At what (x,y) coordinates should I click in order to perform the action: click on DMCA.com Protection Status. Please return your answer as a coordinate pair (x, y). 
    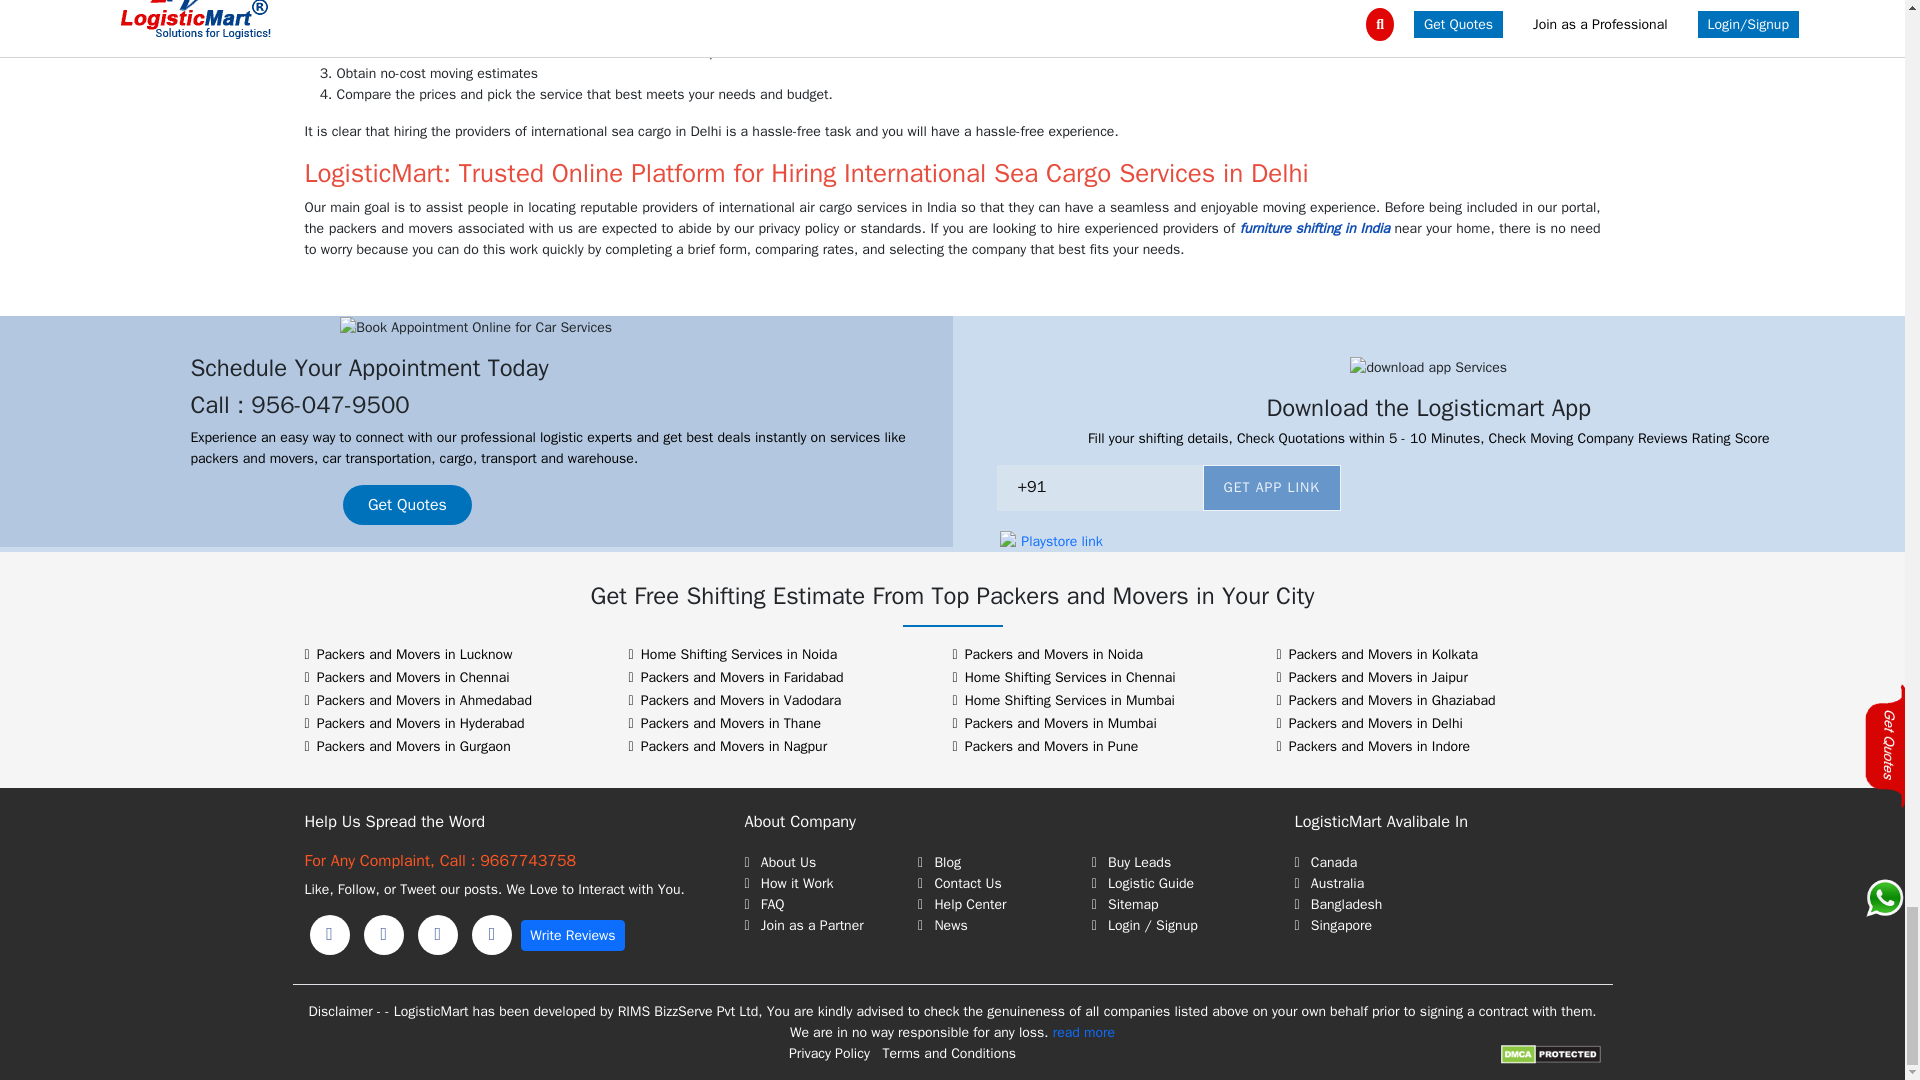
    Looking at the image, I should click on (1549, 1053).